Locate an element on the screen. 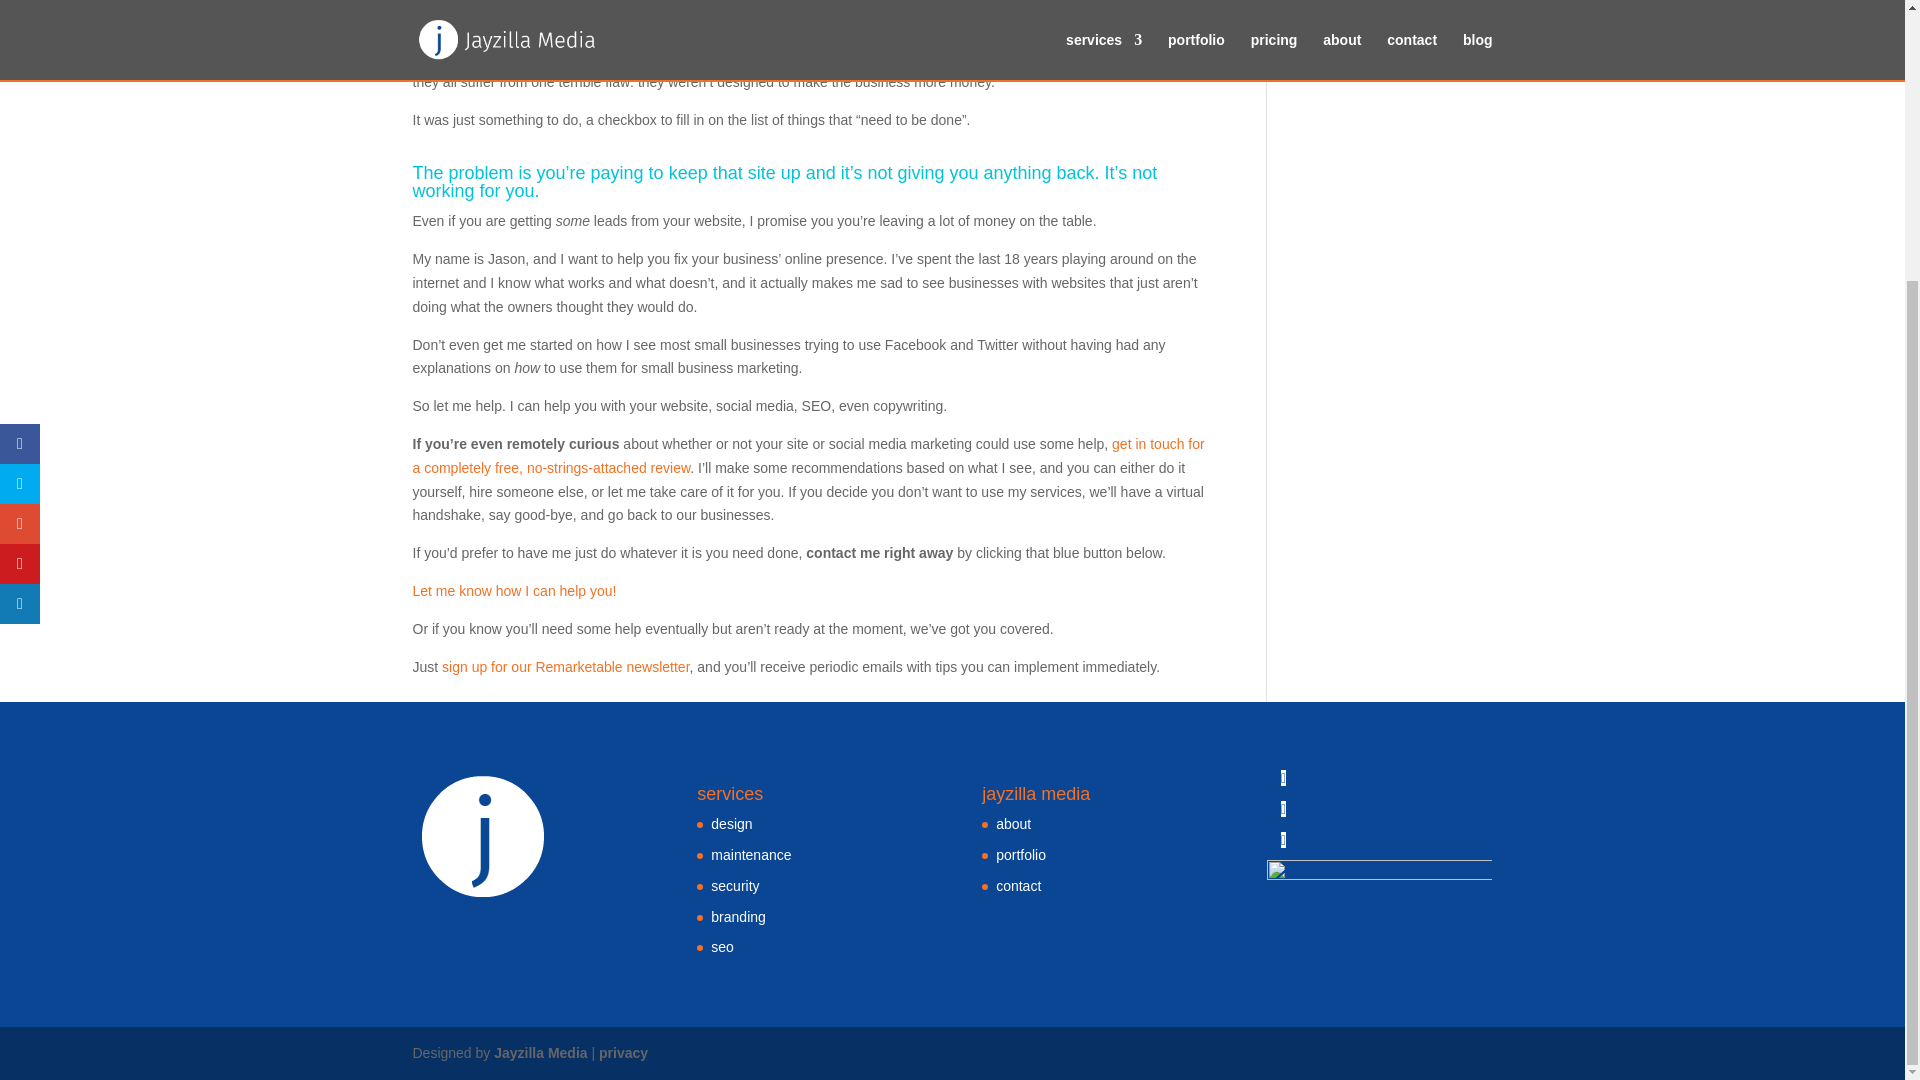  about is located at coordinates (1014, 824).